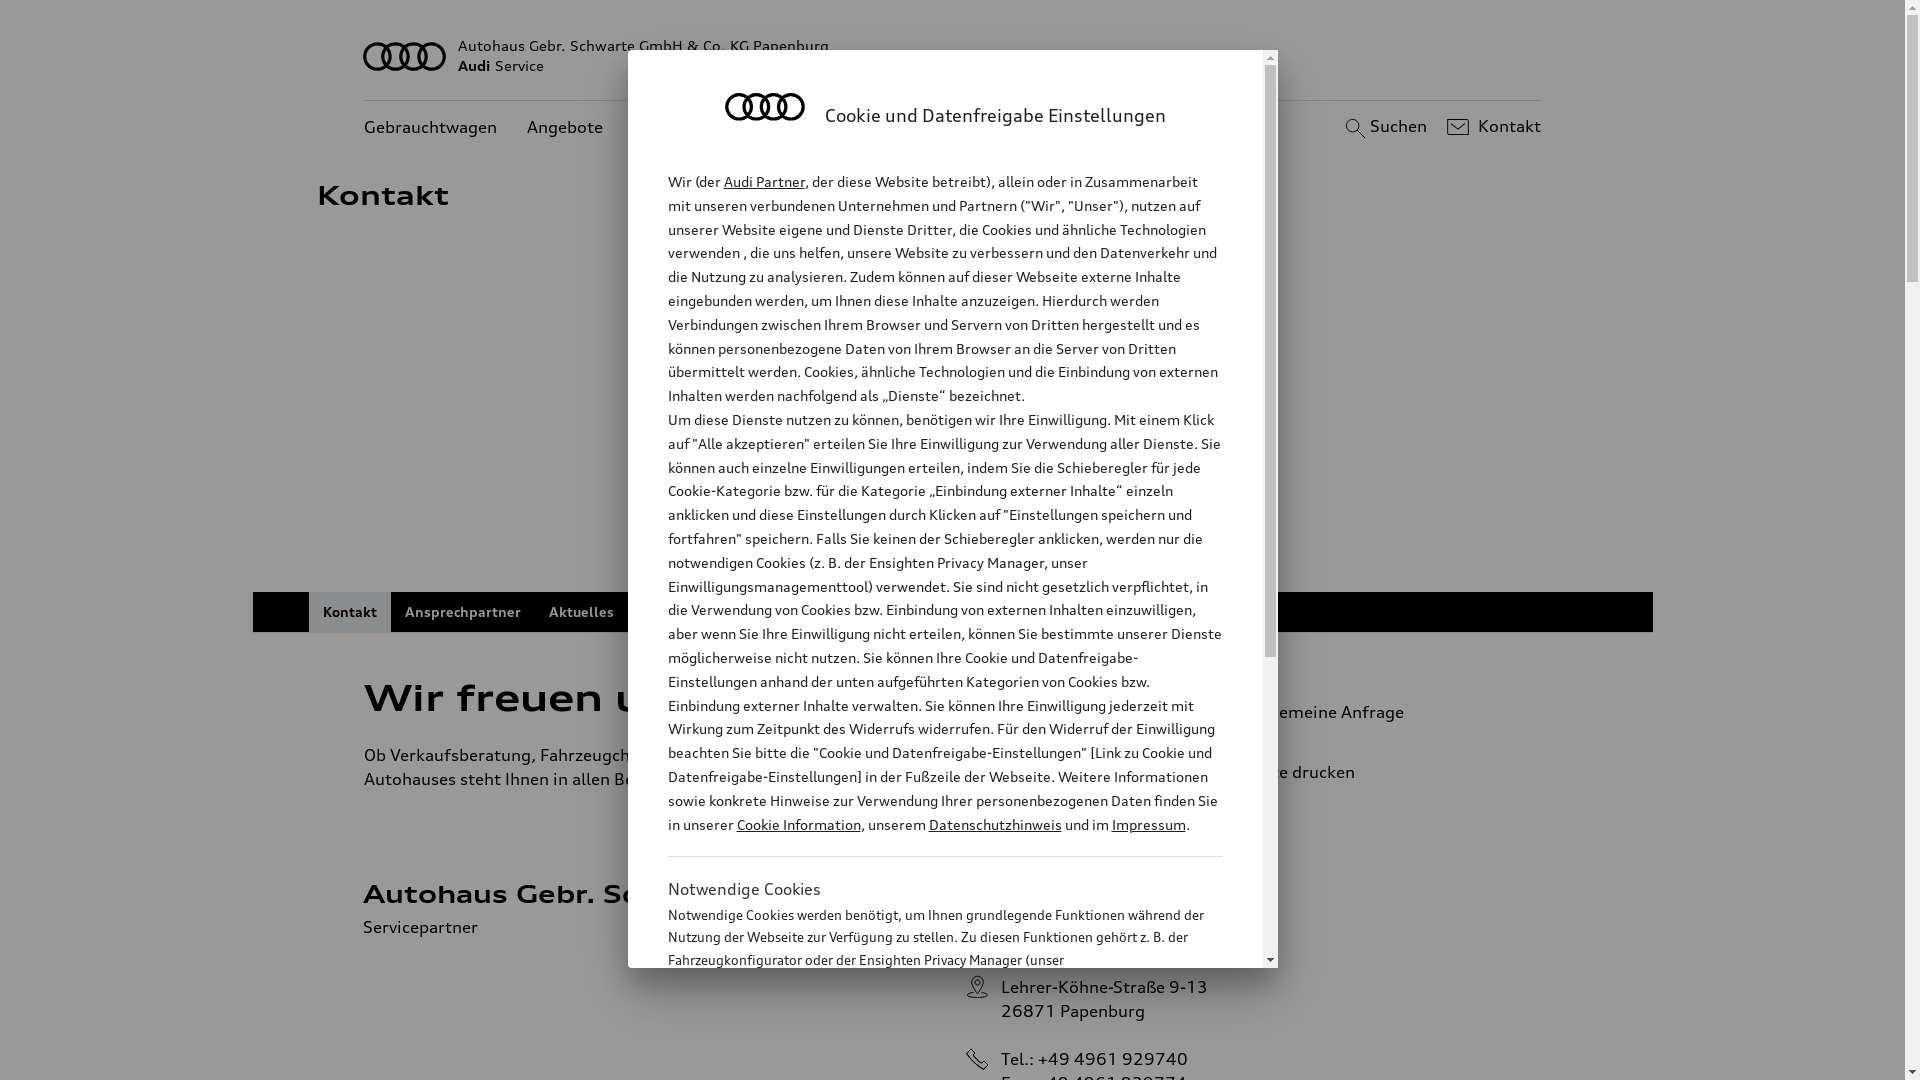 The height and width of the screenshot is (1080, 1920). What do you see at coordinates (690, 128) in the screenshot?
I see `Kundenservice` at bounding box center [690, 128].